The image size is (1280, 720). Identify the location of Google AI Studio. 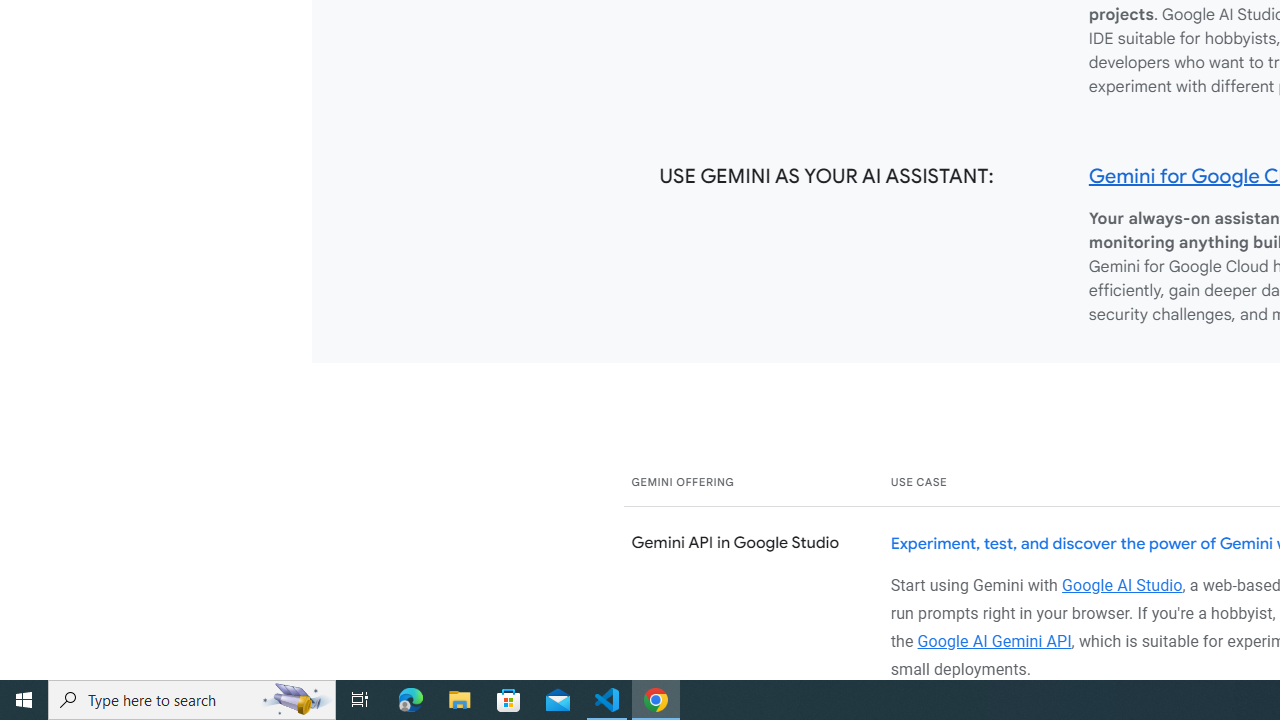
(1122, 584).